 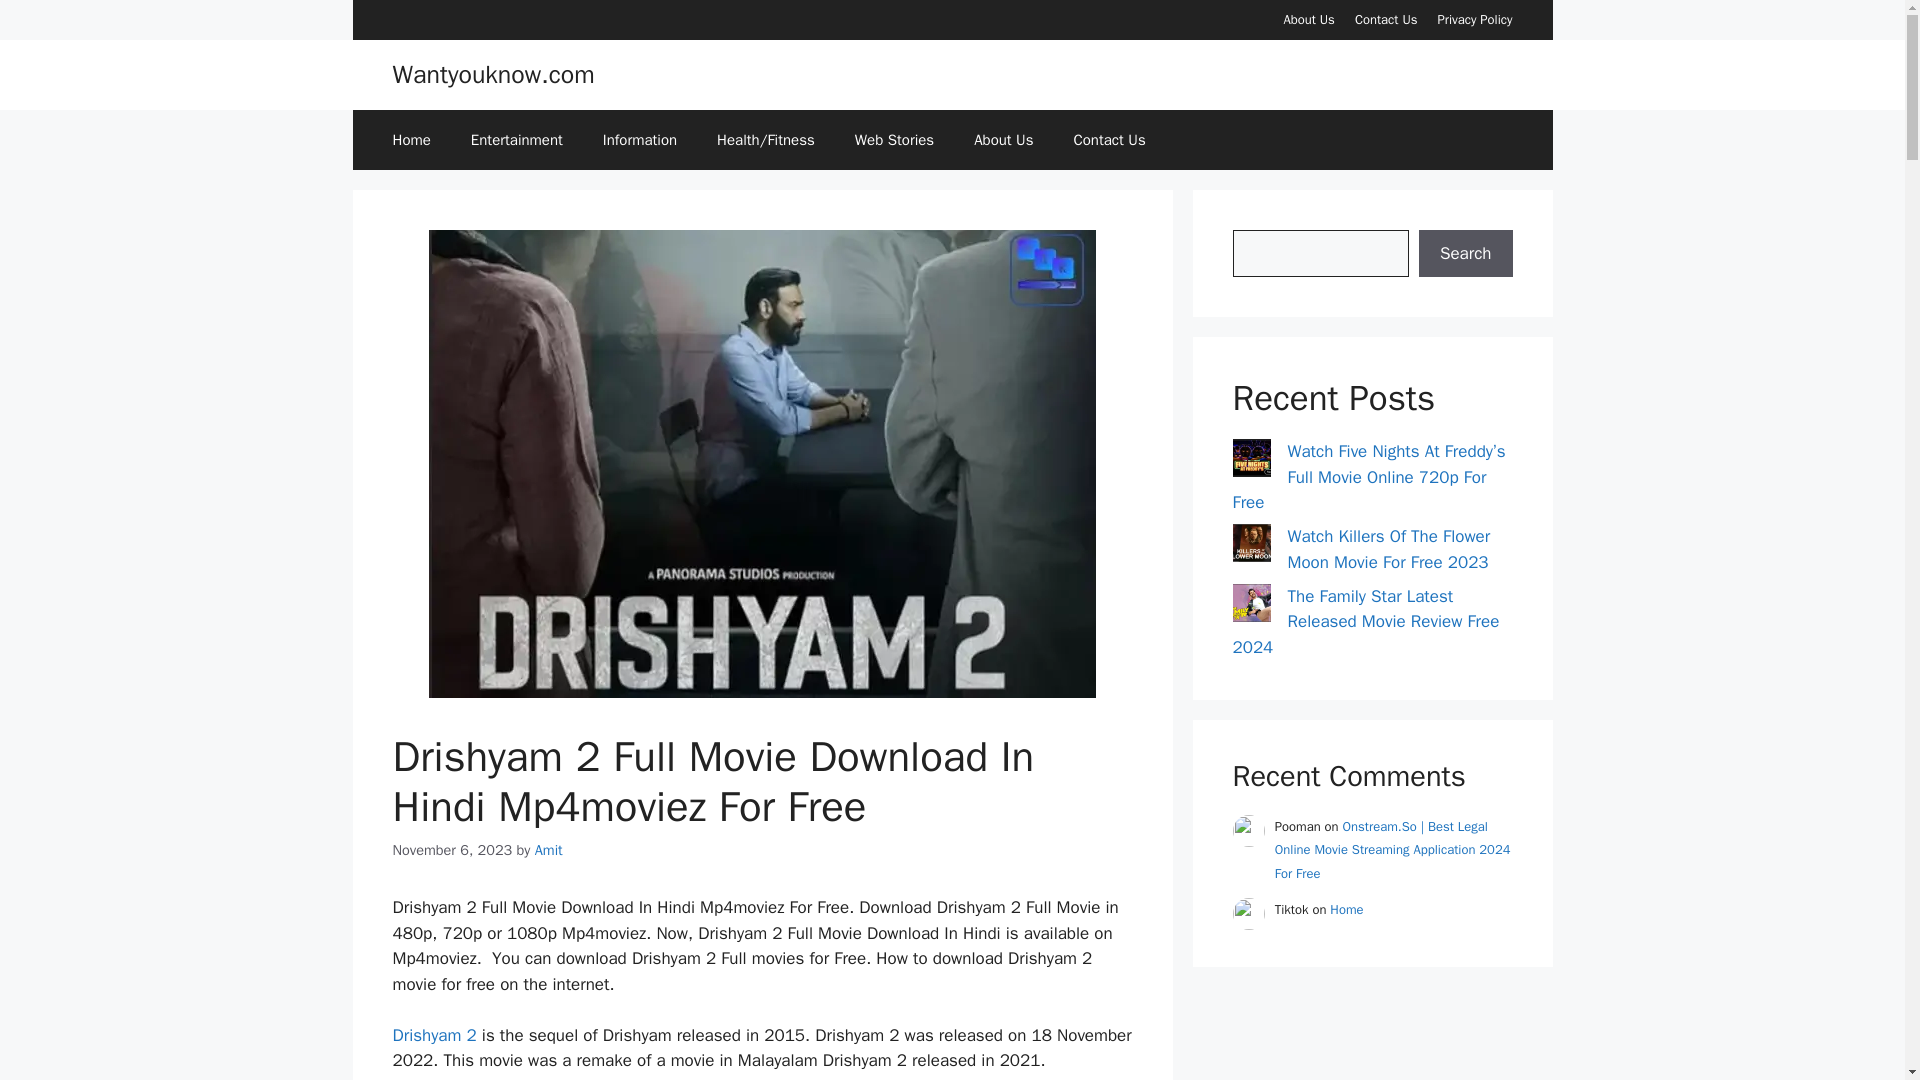 What do you see at coordinates (1386, 19) in the screenshot?
I see `Contact Us` at bounding box center [1386, 19].